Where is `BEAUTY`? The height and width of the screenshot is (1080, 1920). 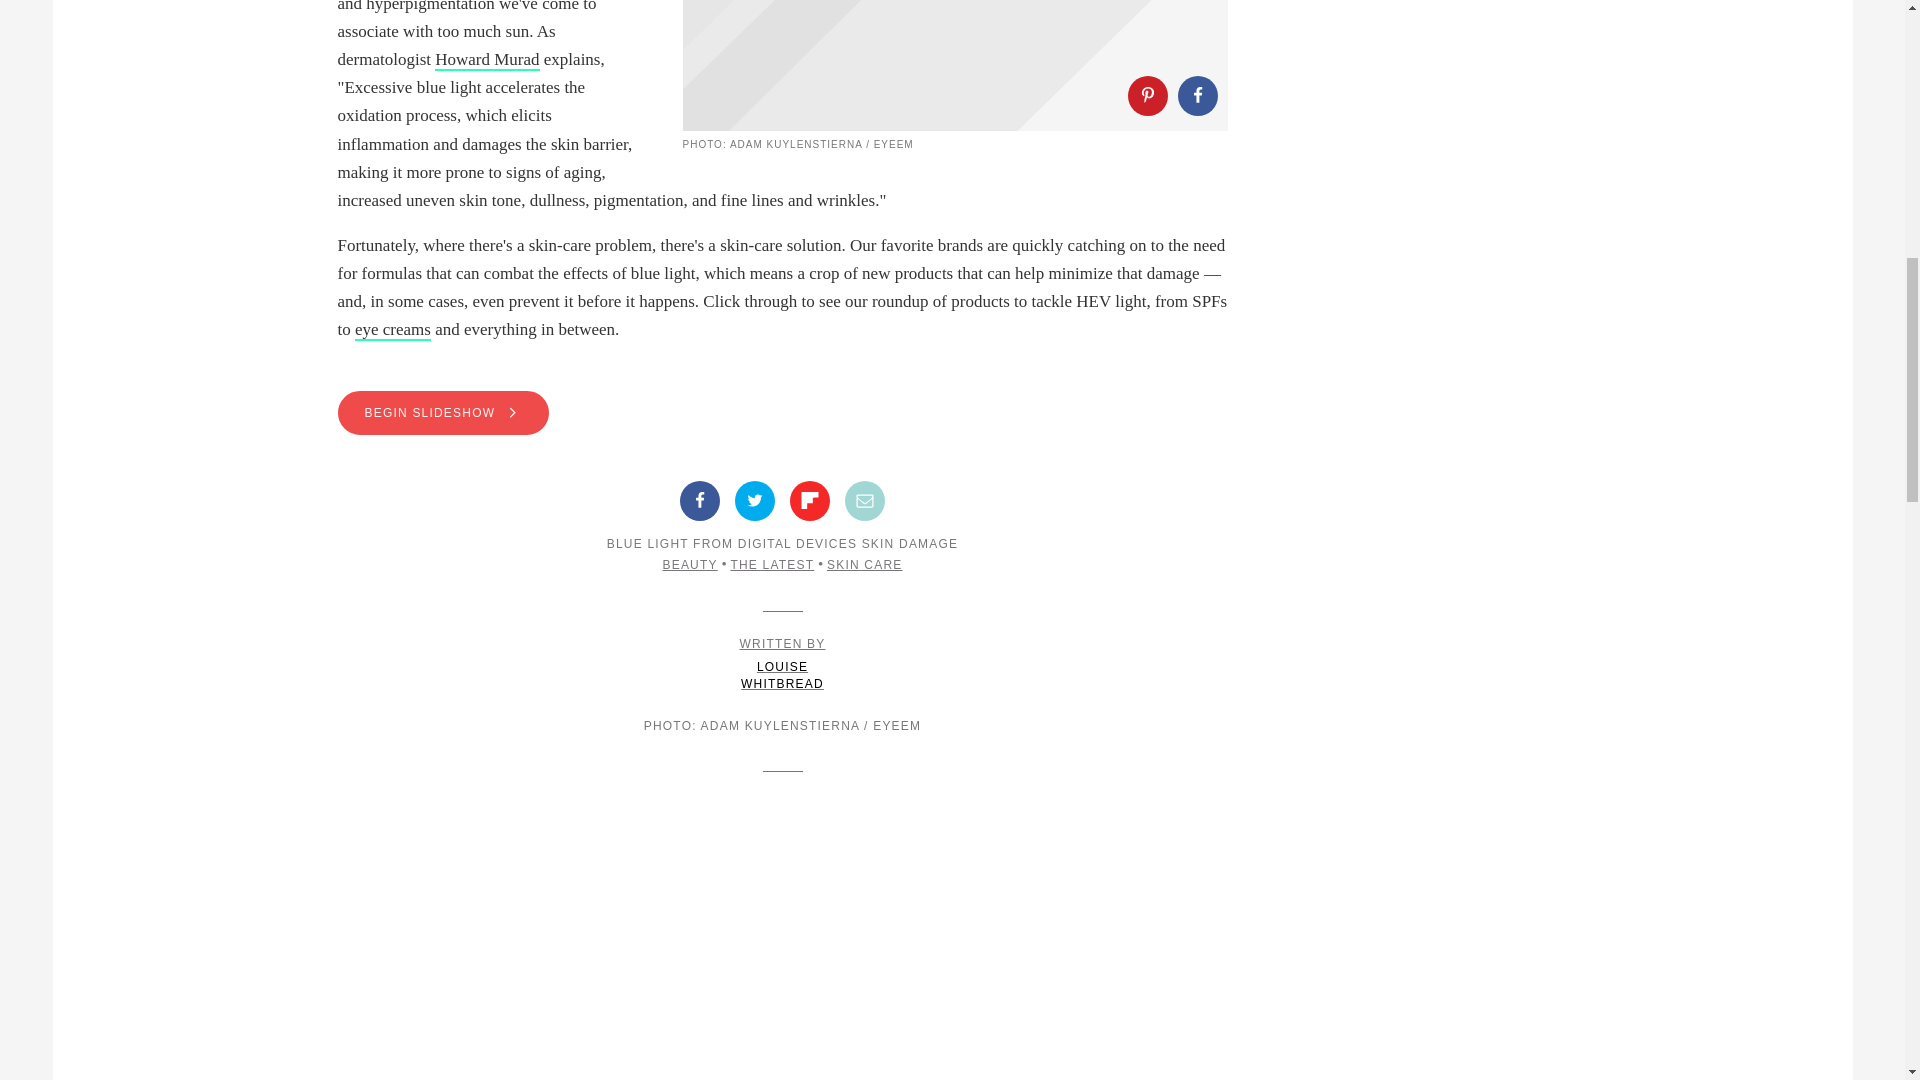
BEAUTY is located at coordinates (689, 565).